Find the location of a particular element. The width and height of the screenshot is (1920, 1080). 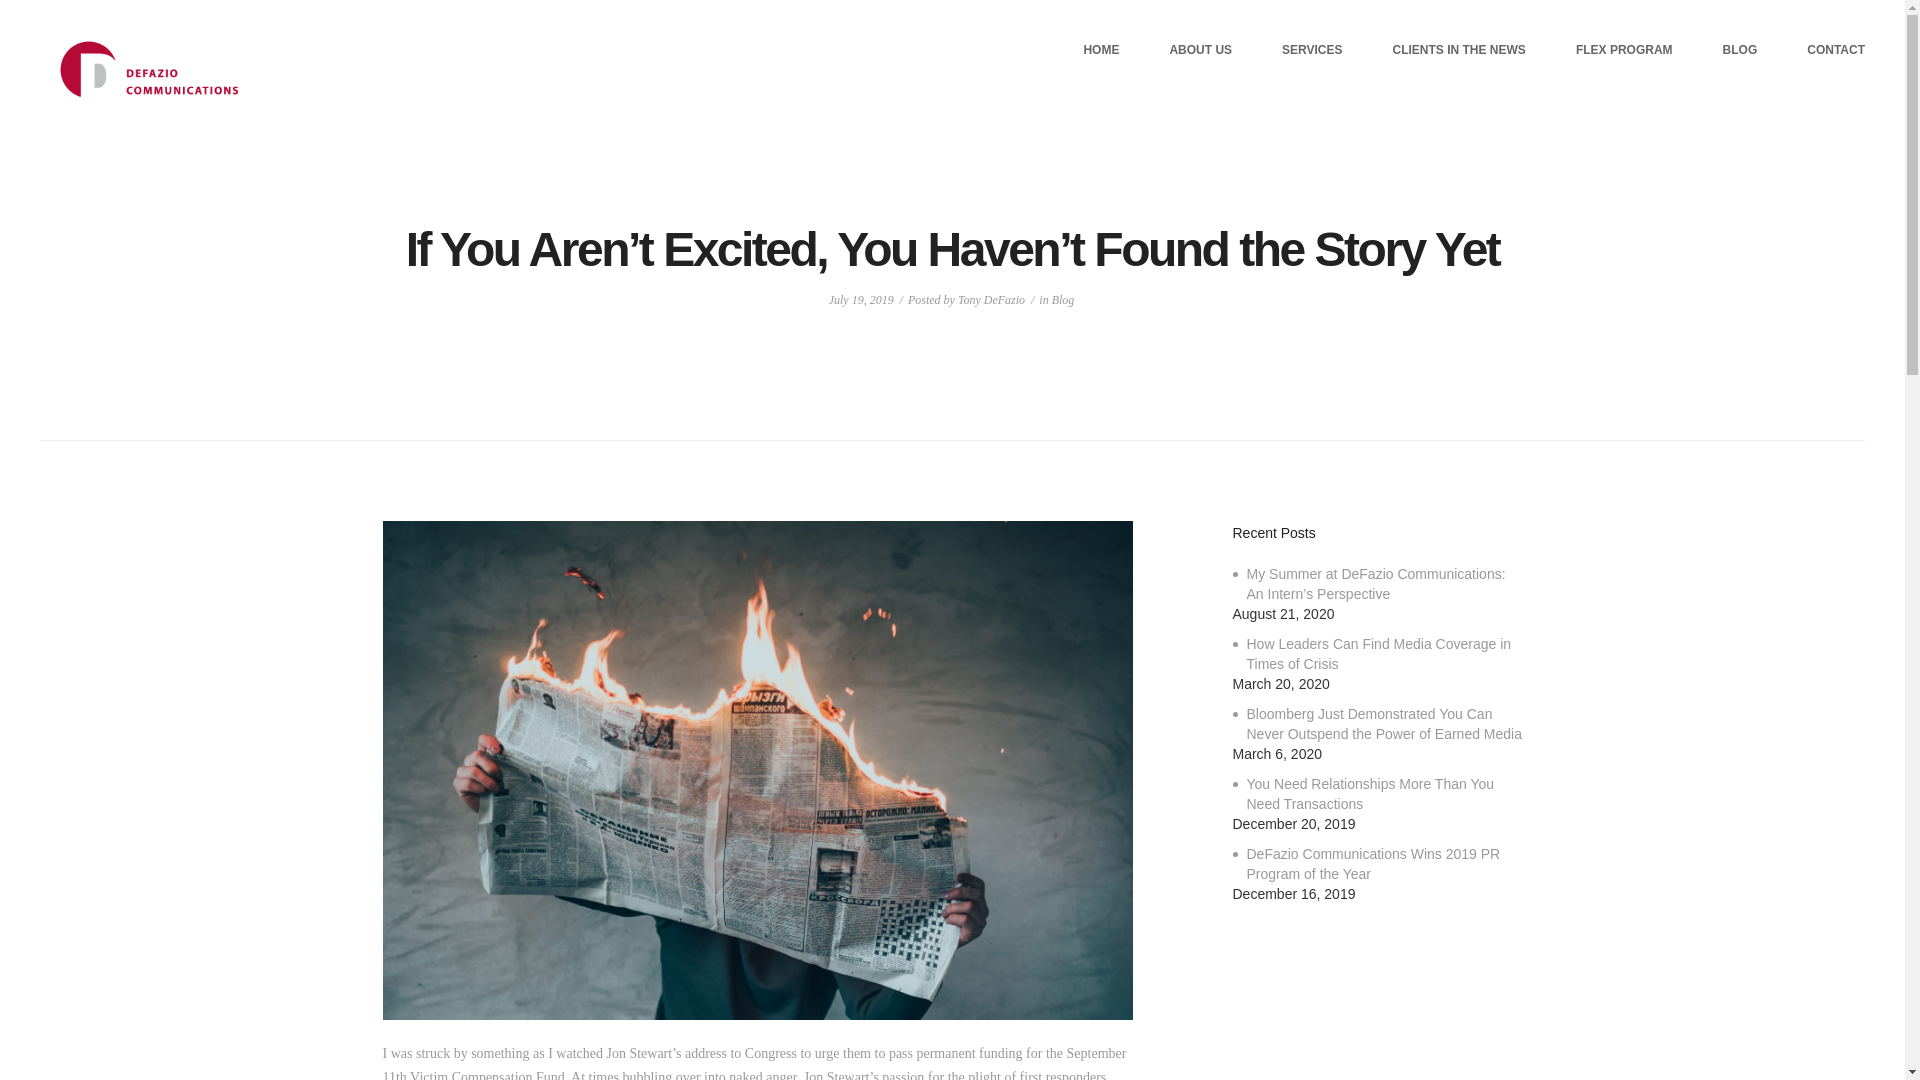

Clients in the News is located at coordinates (1460, 50).